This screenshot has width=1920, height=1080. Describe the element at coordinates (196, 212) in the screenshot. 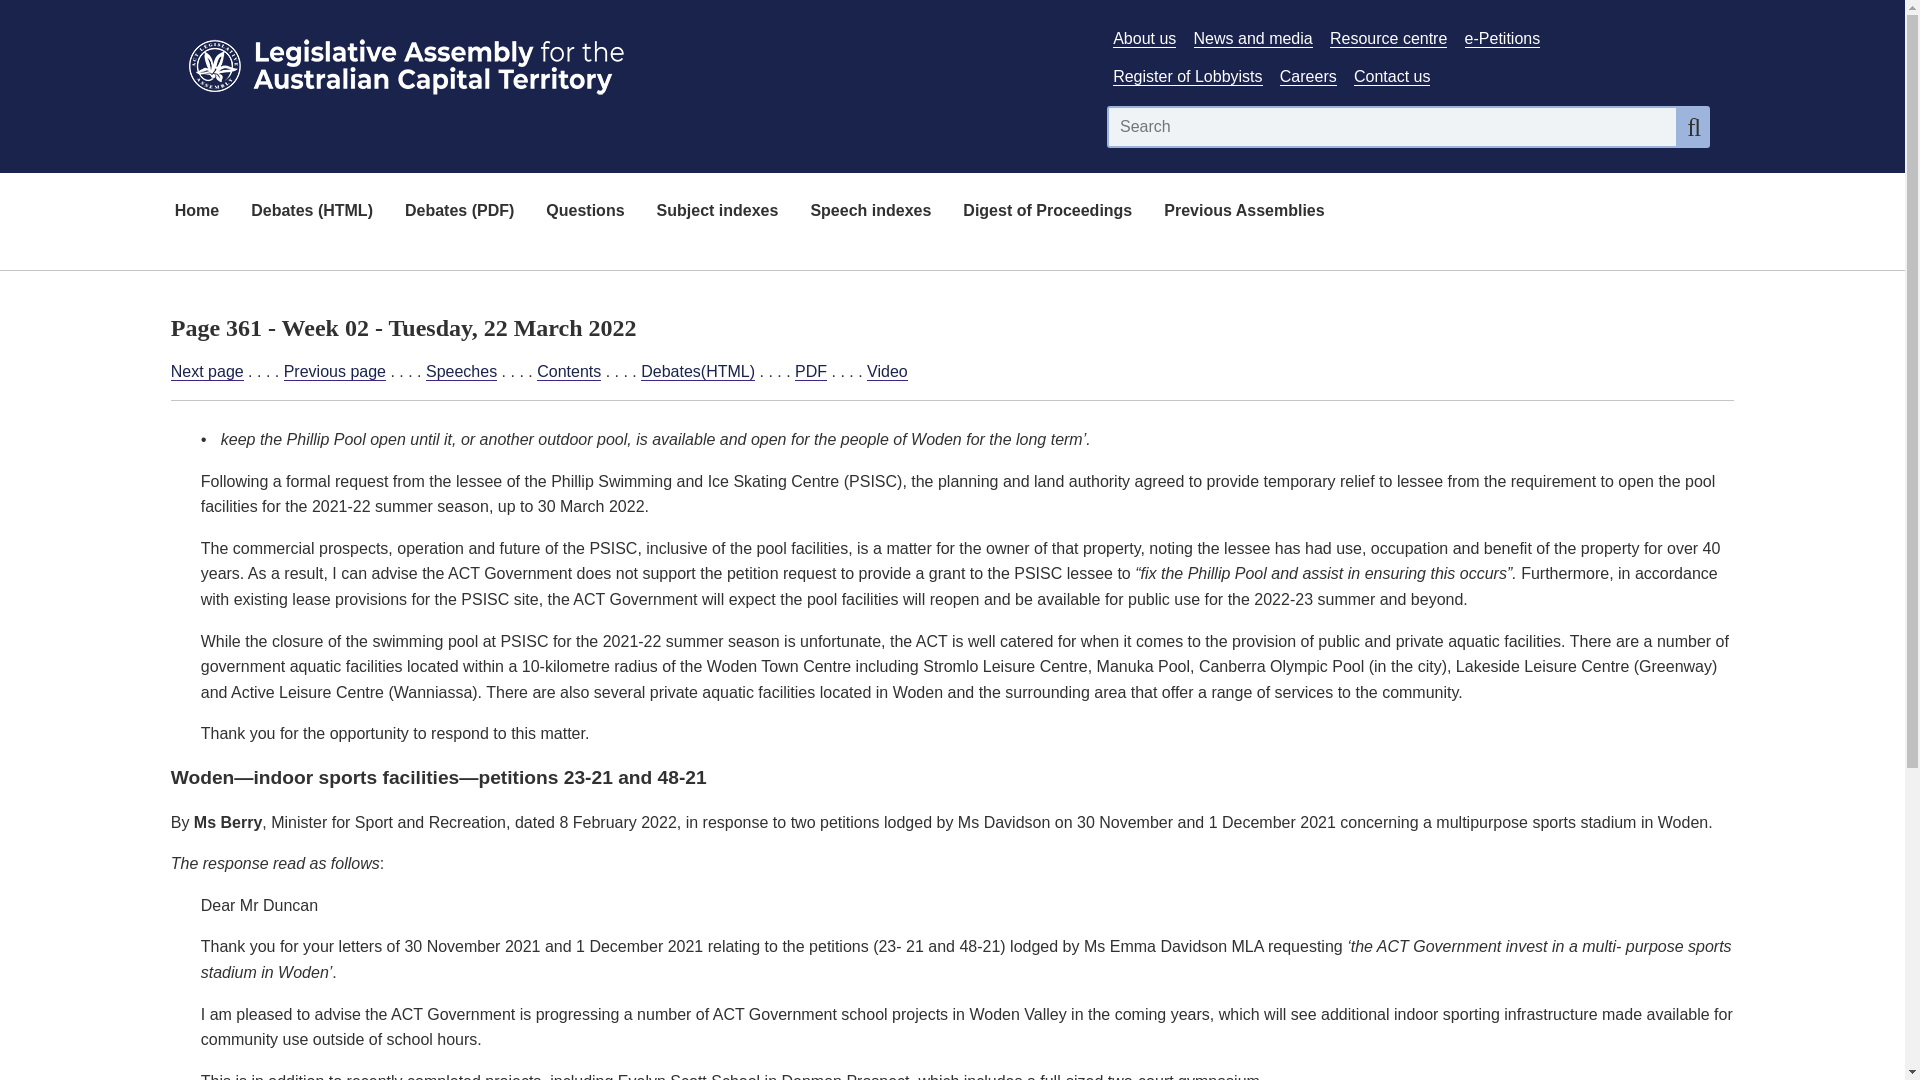

I see `Home` at that location.